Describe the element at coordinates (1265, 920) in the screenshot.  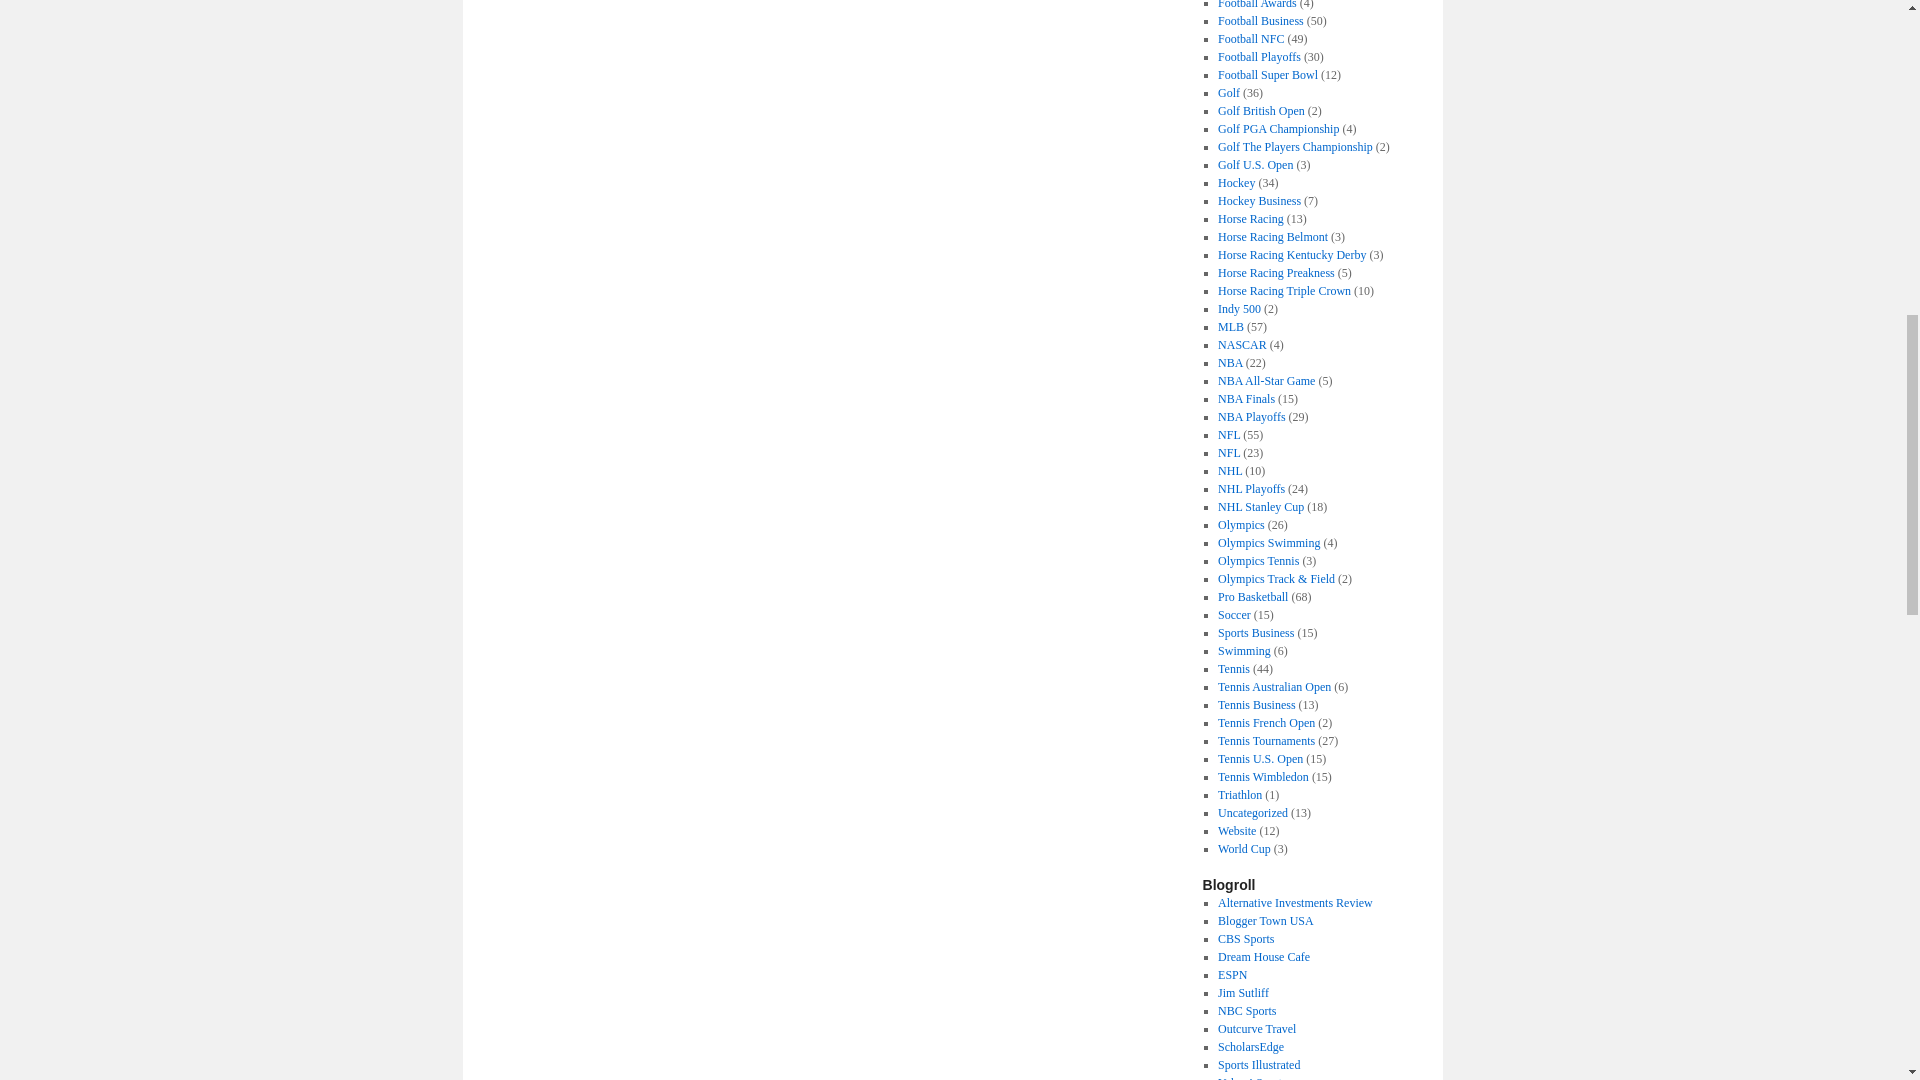
I see `Blogger Town USA` at that location.